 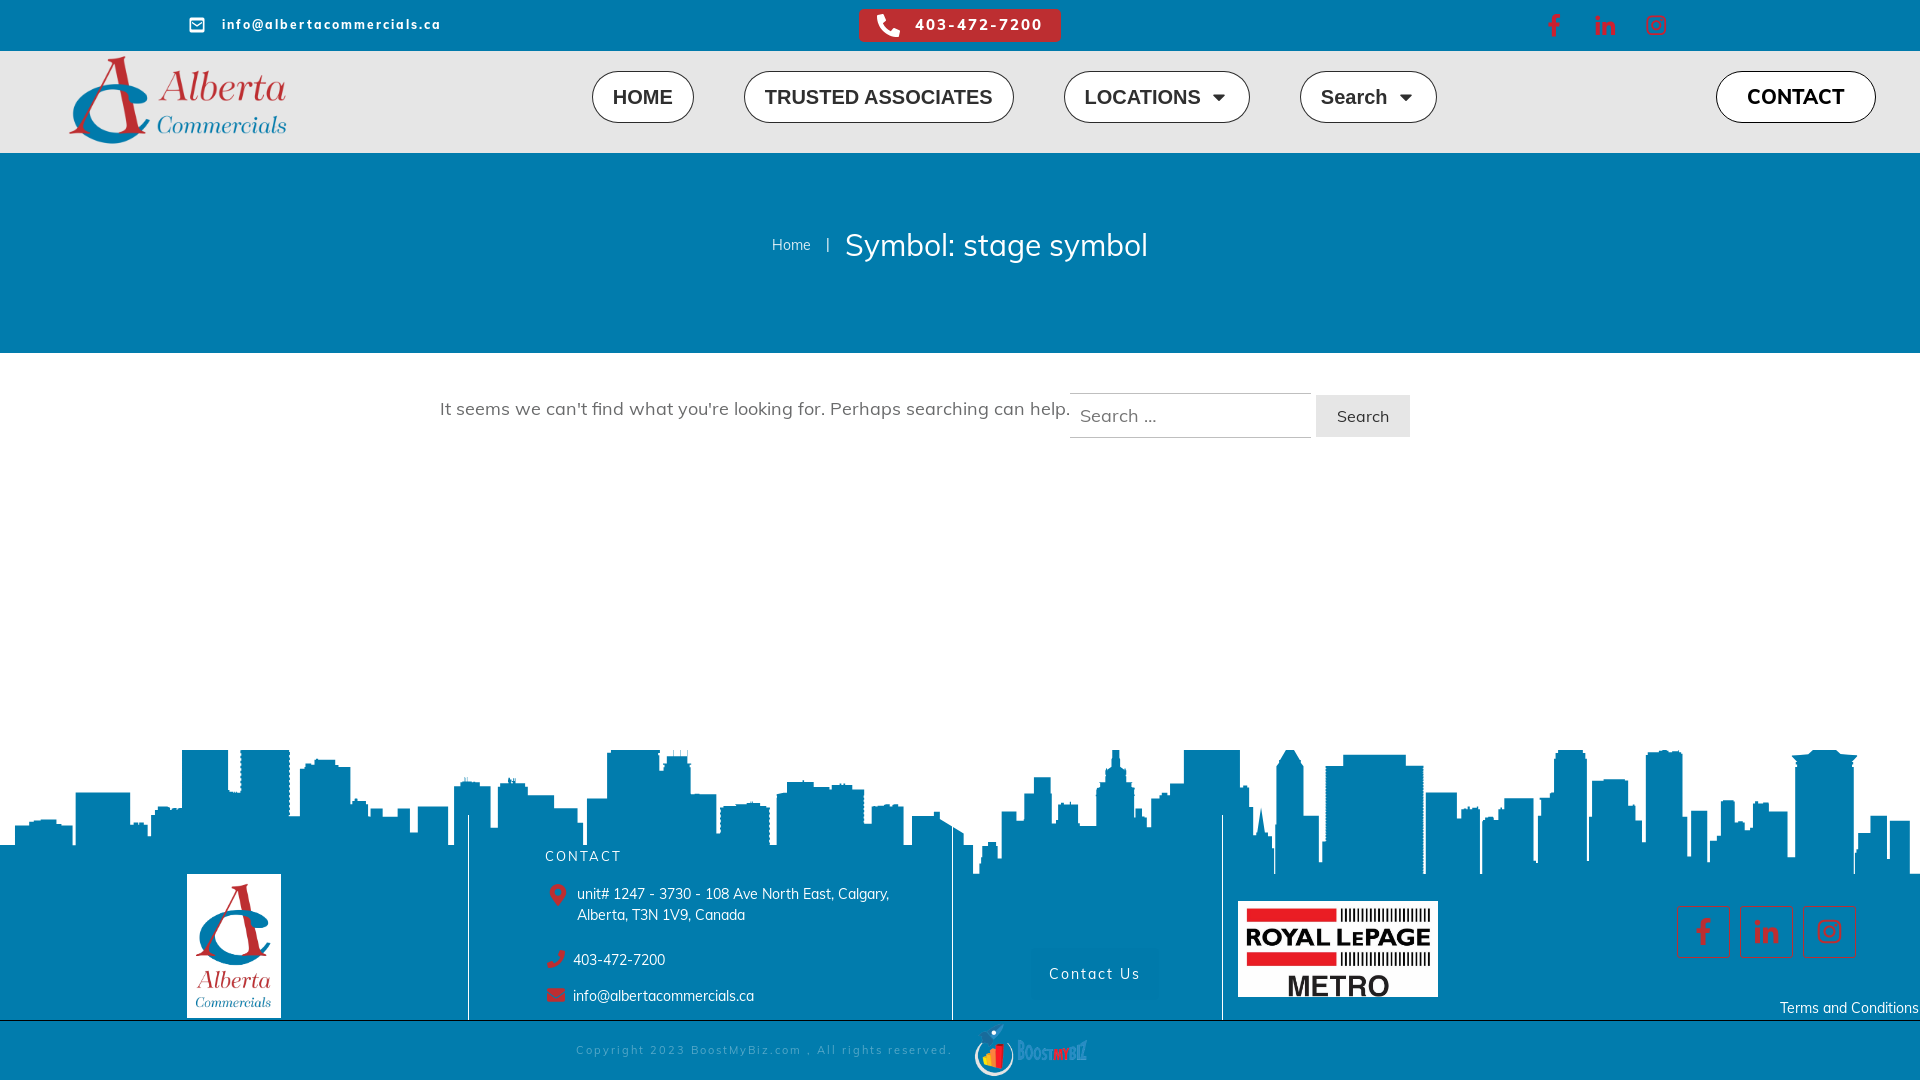 What do you see at coordinates (234, 946) in the screenshot?
I see `alberta commercial logo` at bounding box center [234, 946].